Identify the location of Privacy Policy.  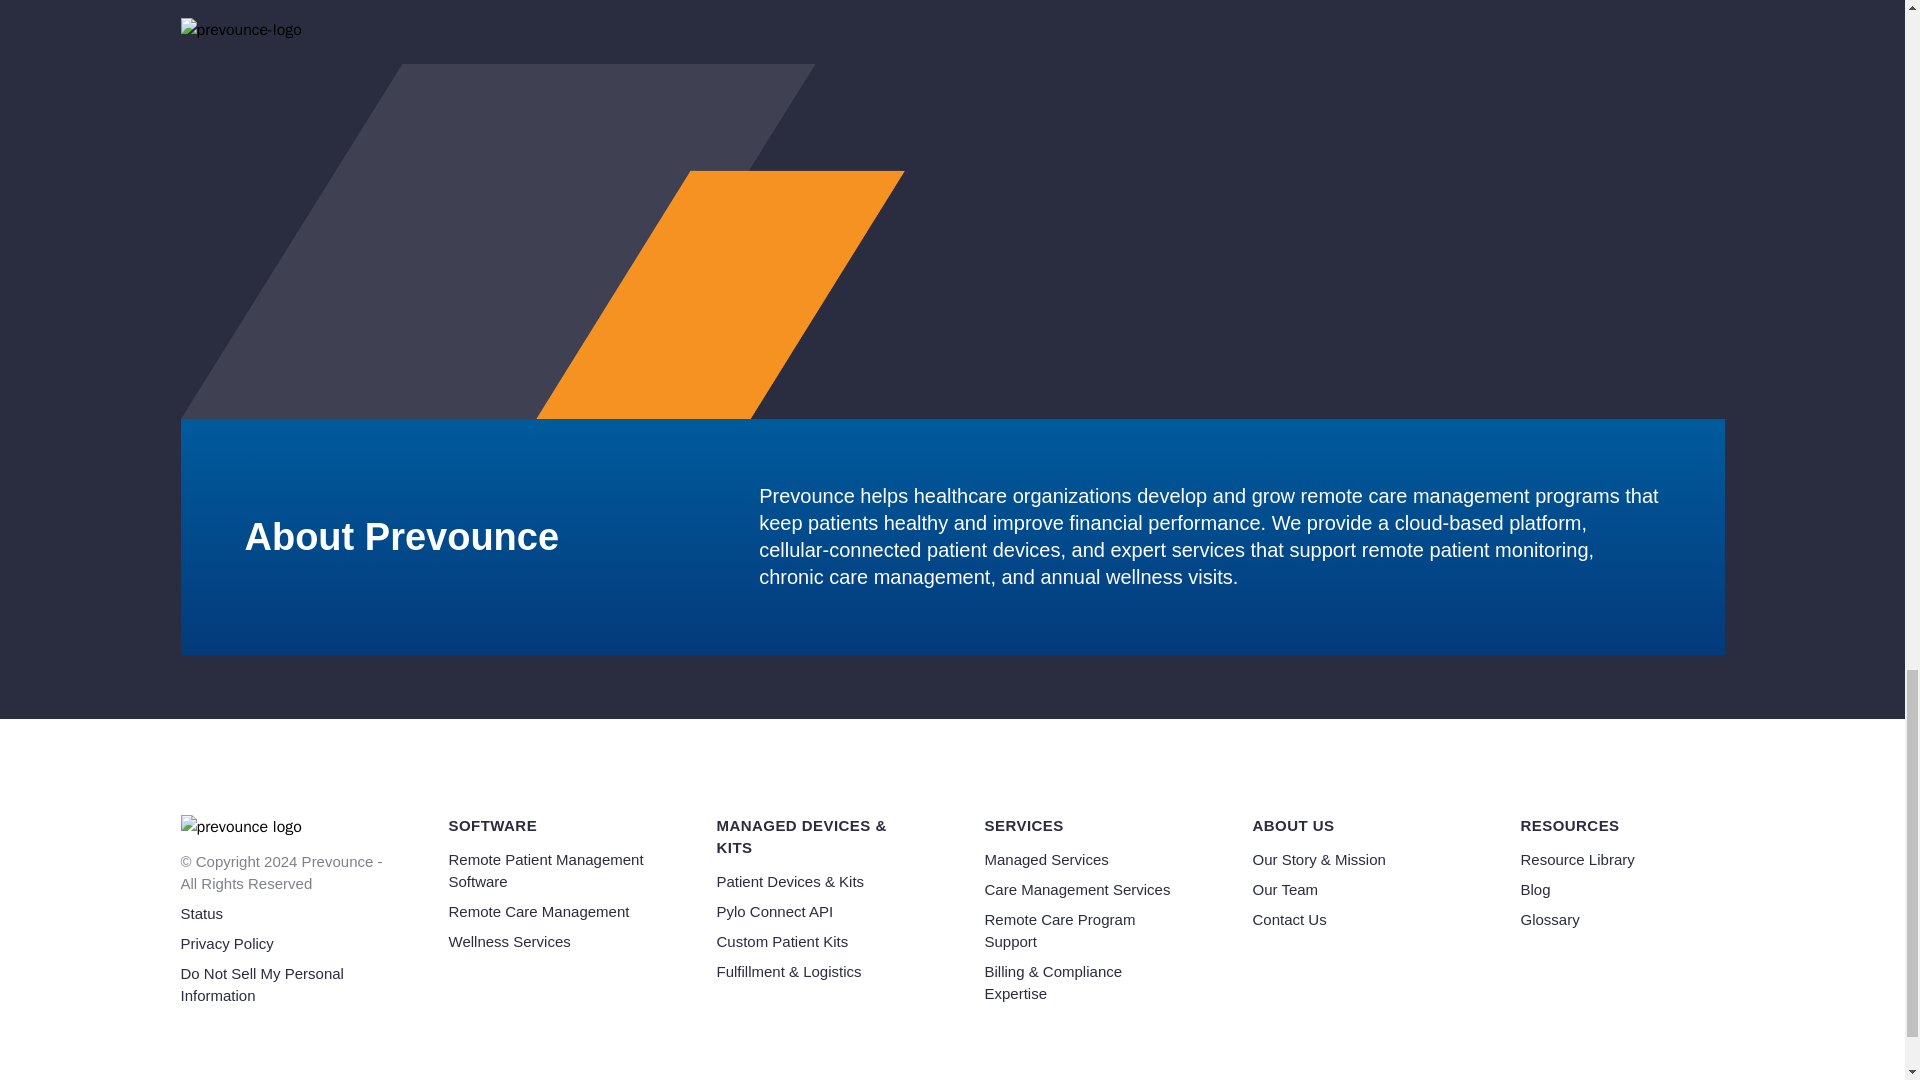
(226, 943).